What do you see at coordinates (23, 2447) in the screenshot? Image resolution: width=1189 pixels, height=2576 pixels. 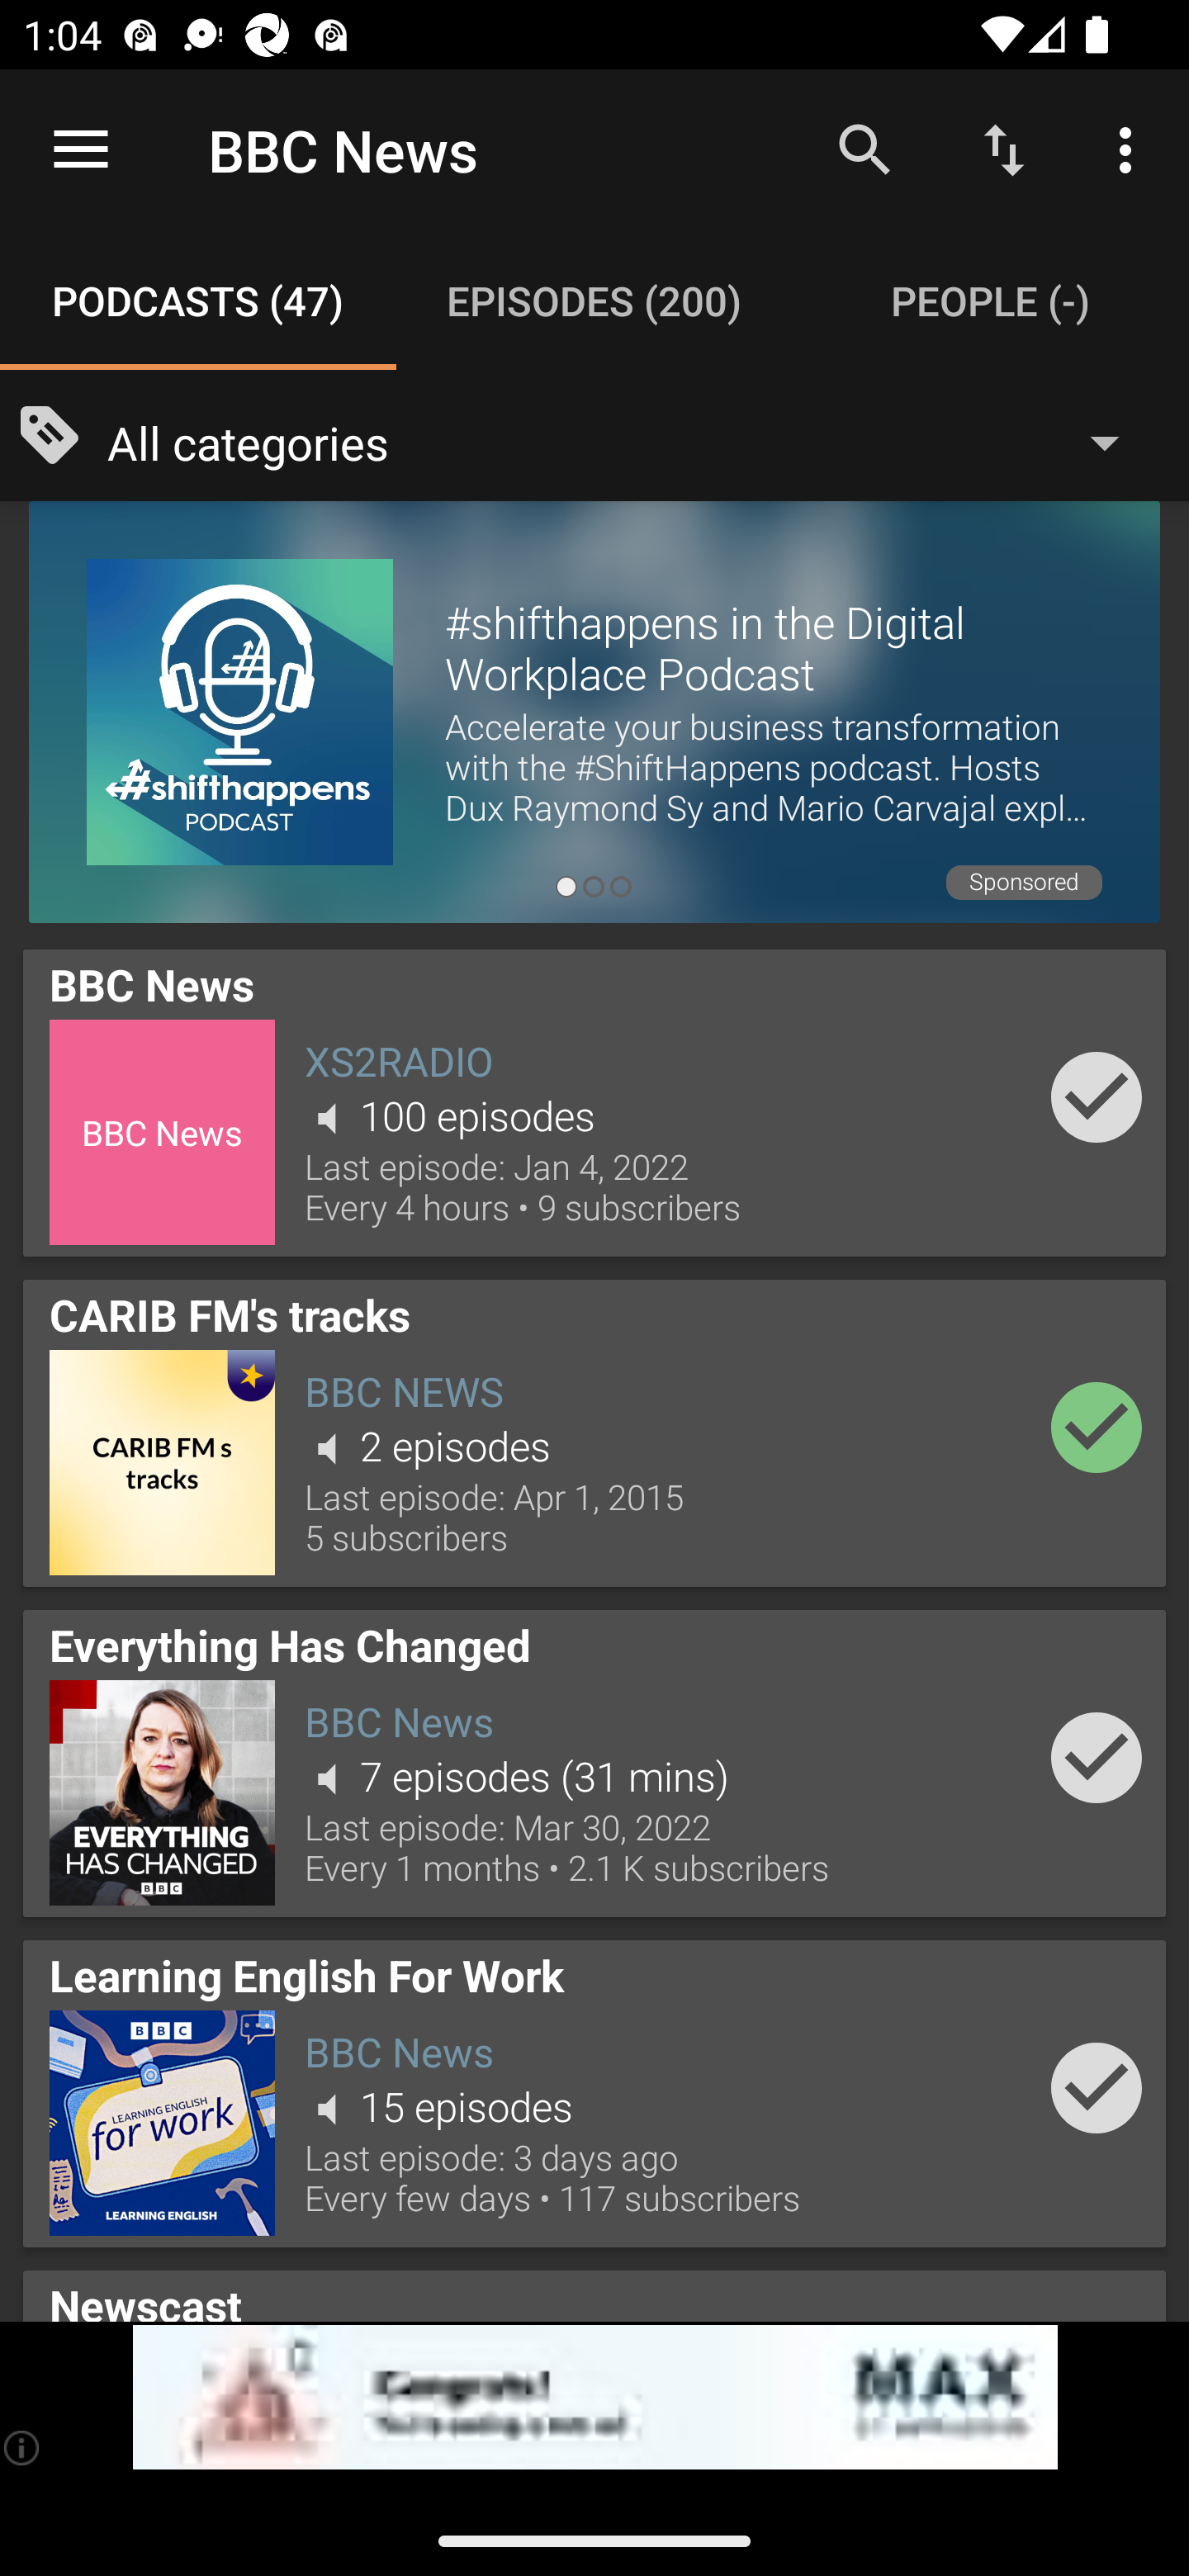 I see `(i)` at bounding box center [23, 2447].